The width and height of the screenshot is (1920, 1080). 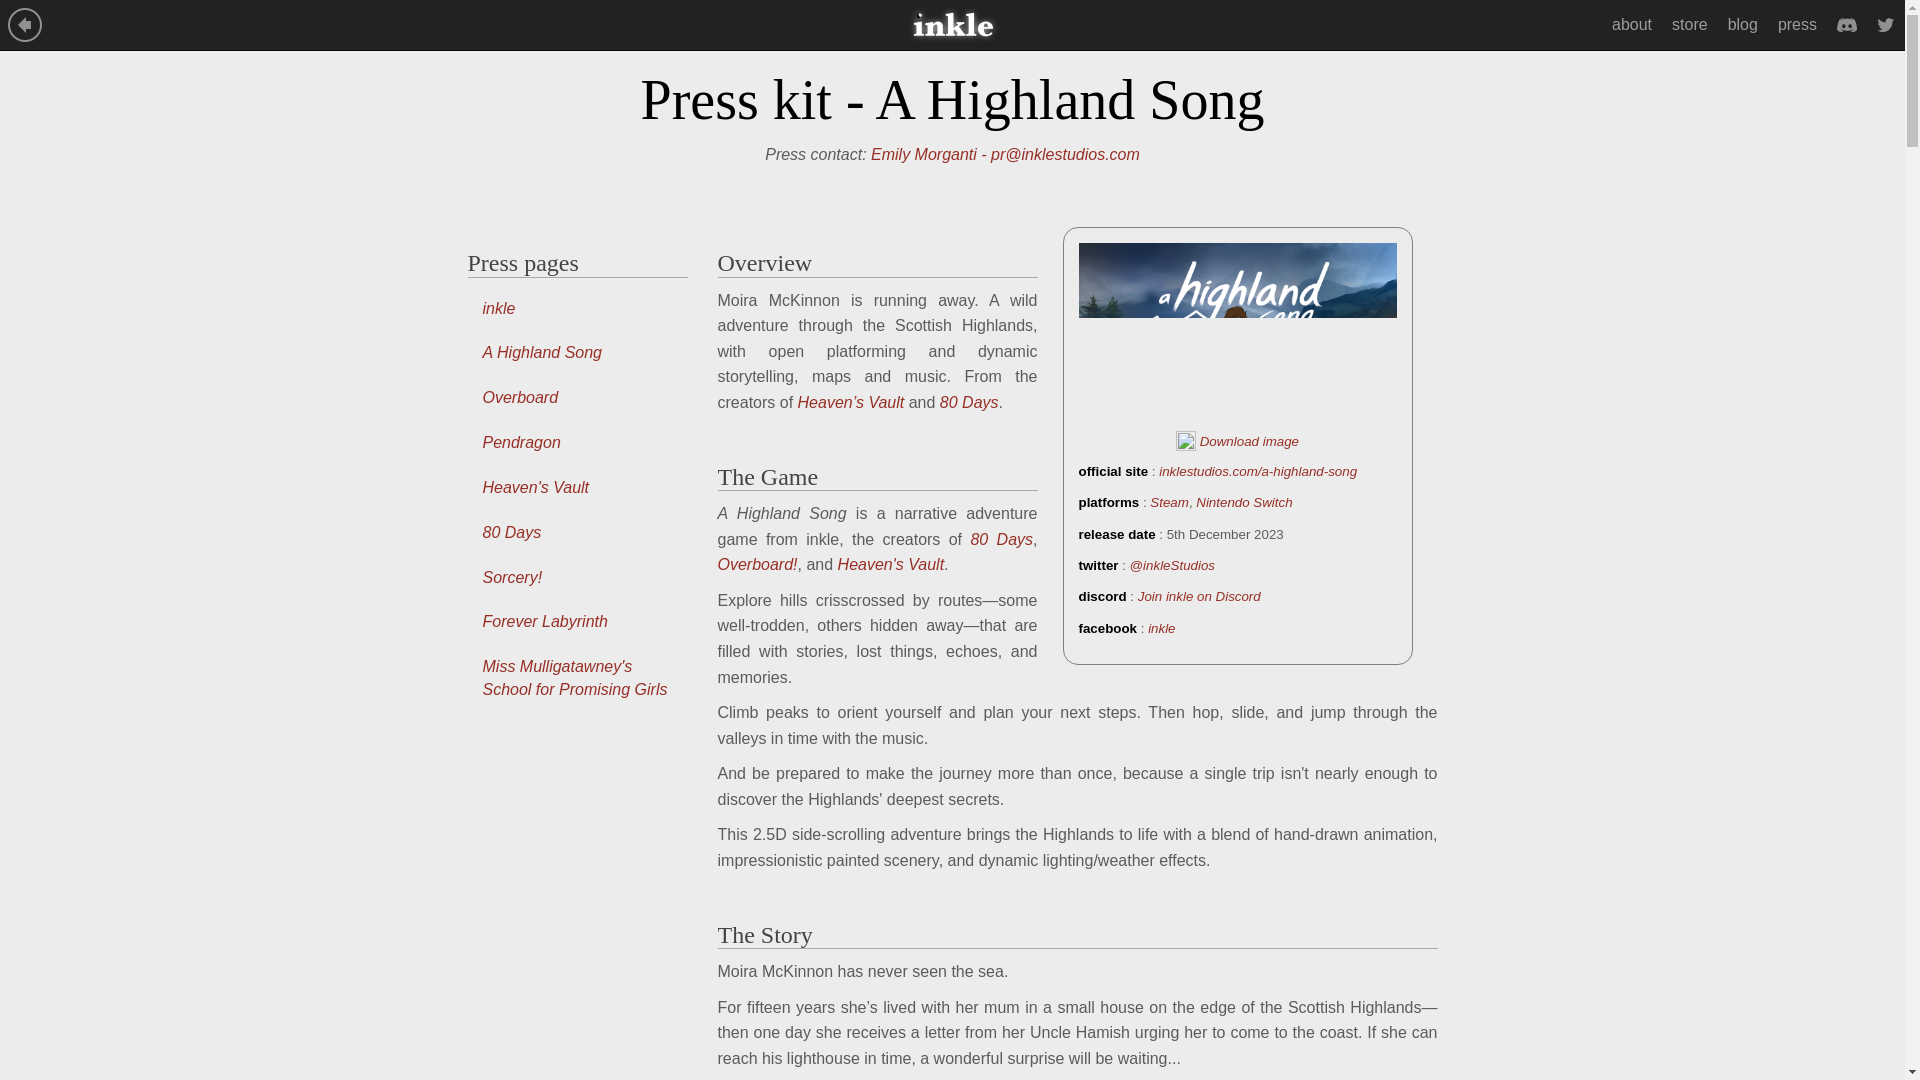 What do you see at coordinates (578, 533) in the screenshot?
I see `80 Days` at bounding box center [578, 533].